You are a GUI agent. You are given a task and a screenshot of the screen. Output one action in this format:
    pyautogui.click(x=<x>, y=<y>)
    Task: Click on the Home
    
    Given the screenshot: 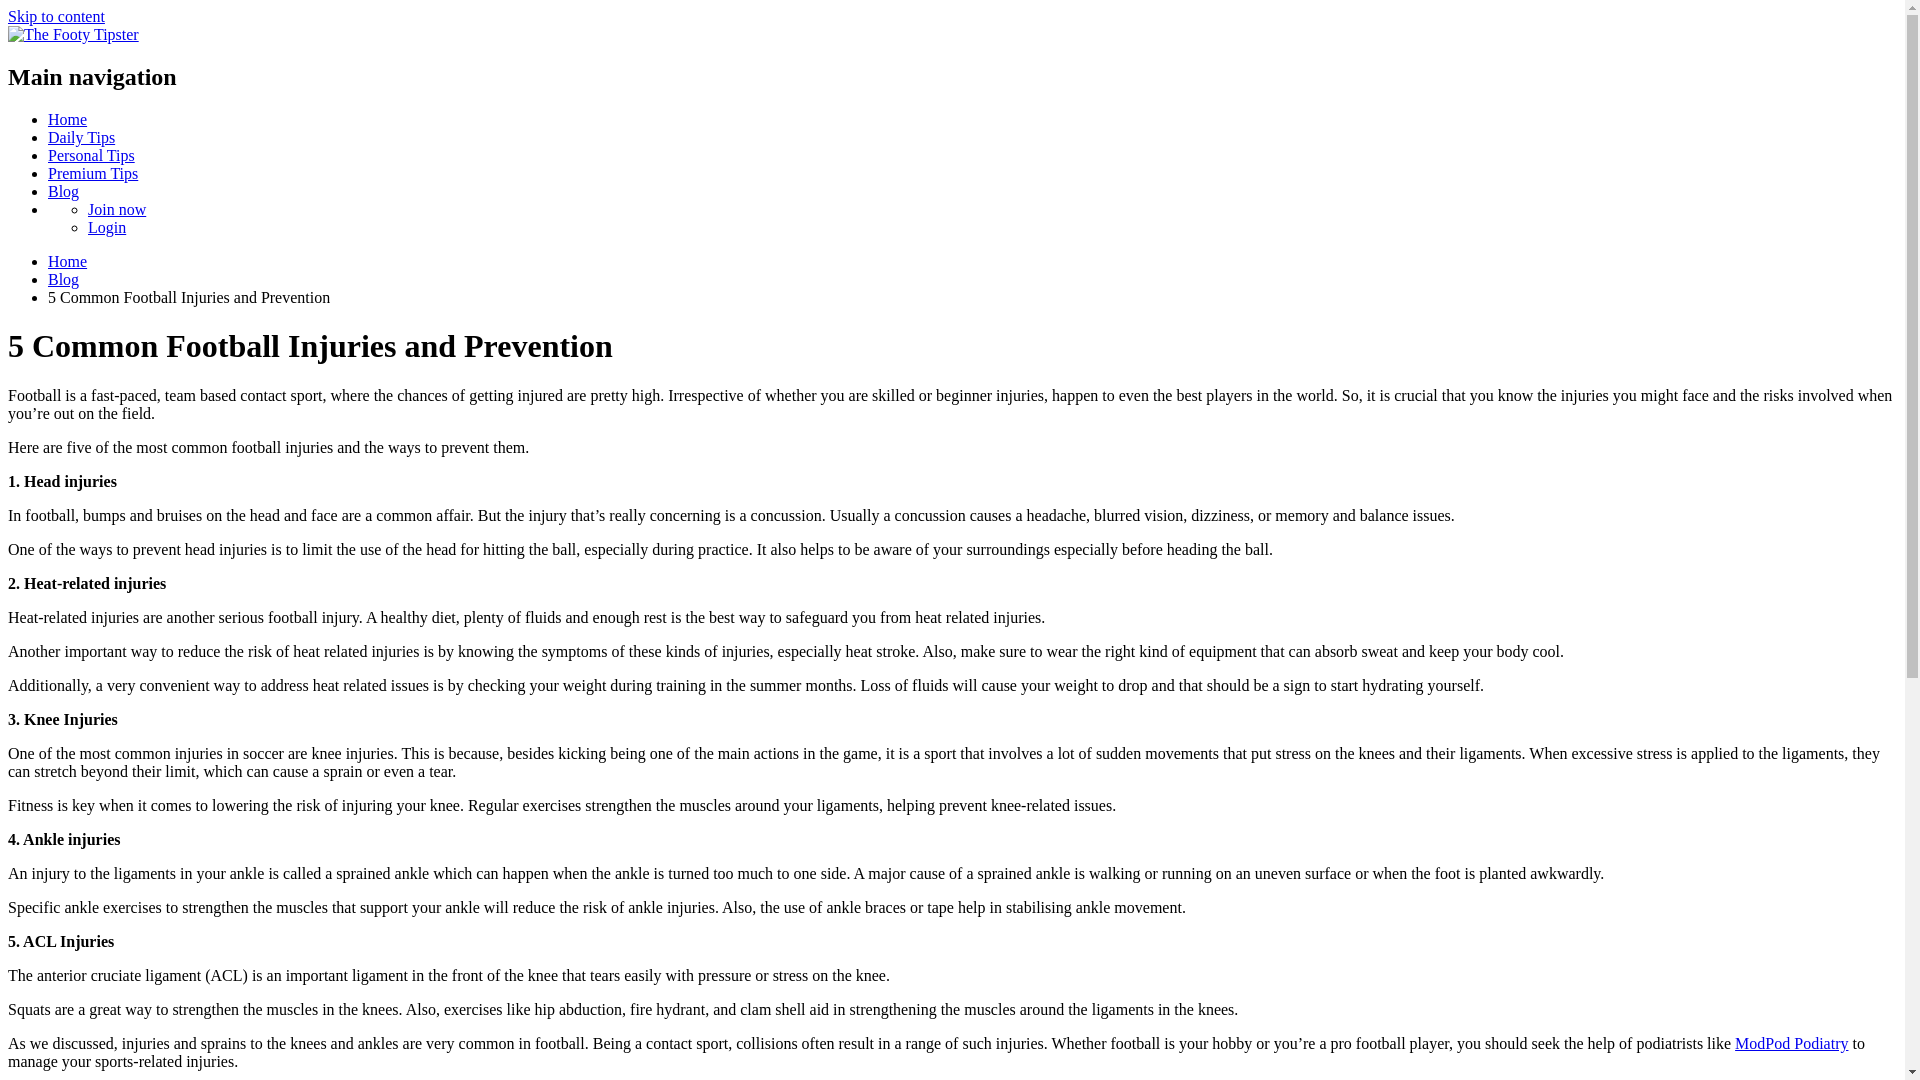 What is the action you would take?
    pyautogui.click(x=67, y=261)
    